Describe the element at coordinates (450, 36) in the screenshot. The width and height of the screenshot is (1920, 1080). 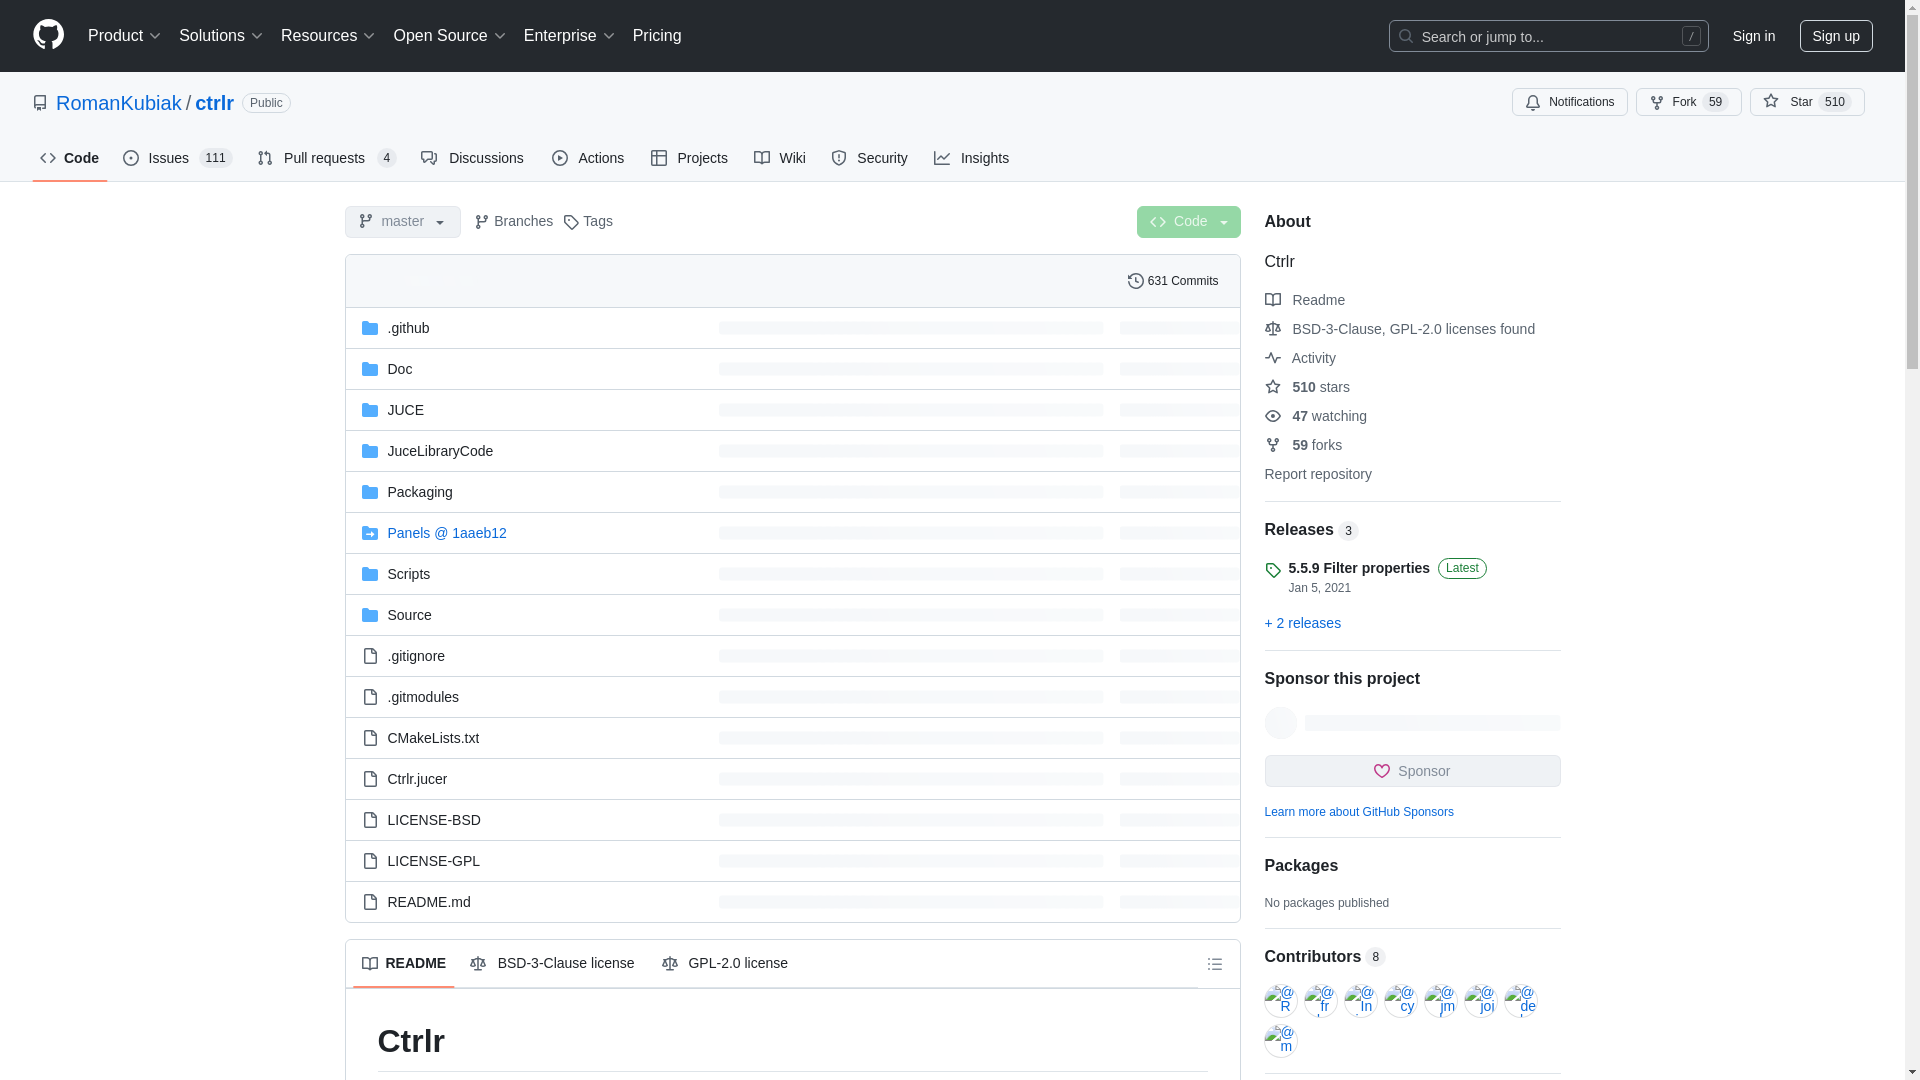
I see `Open Source` at that location.